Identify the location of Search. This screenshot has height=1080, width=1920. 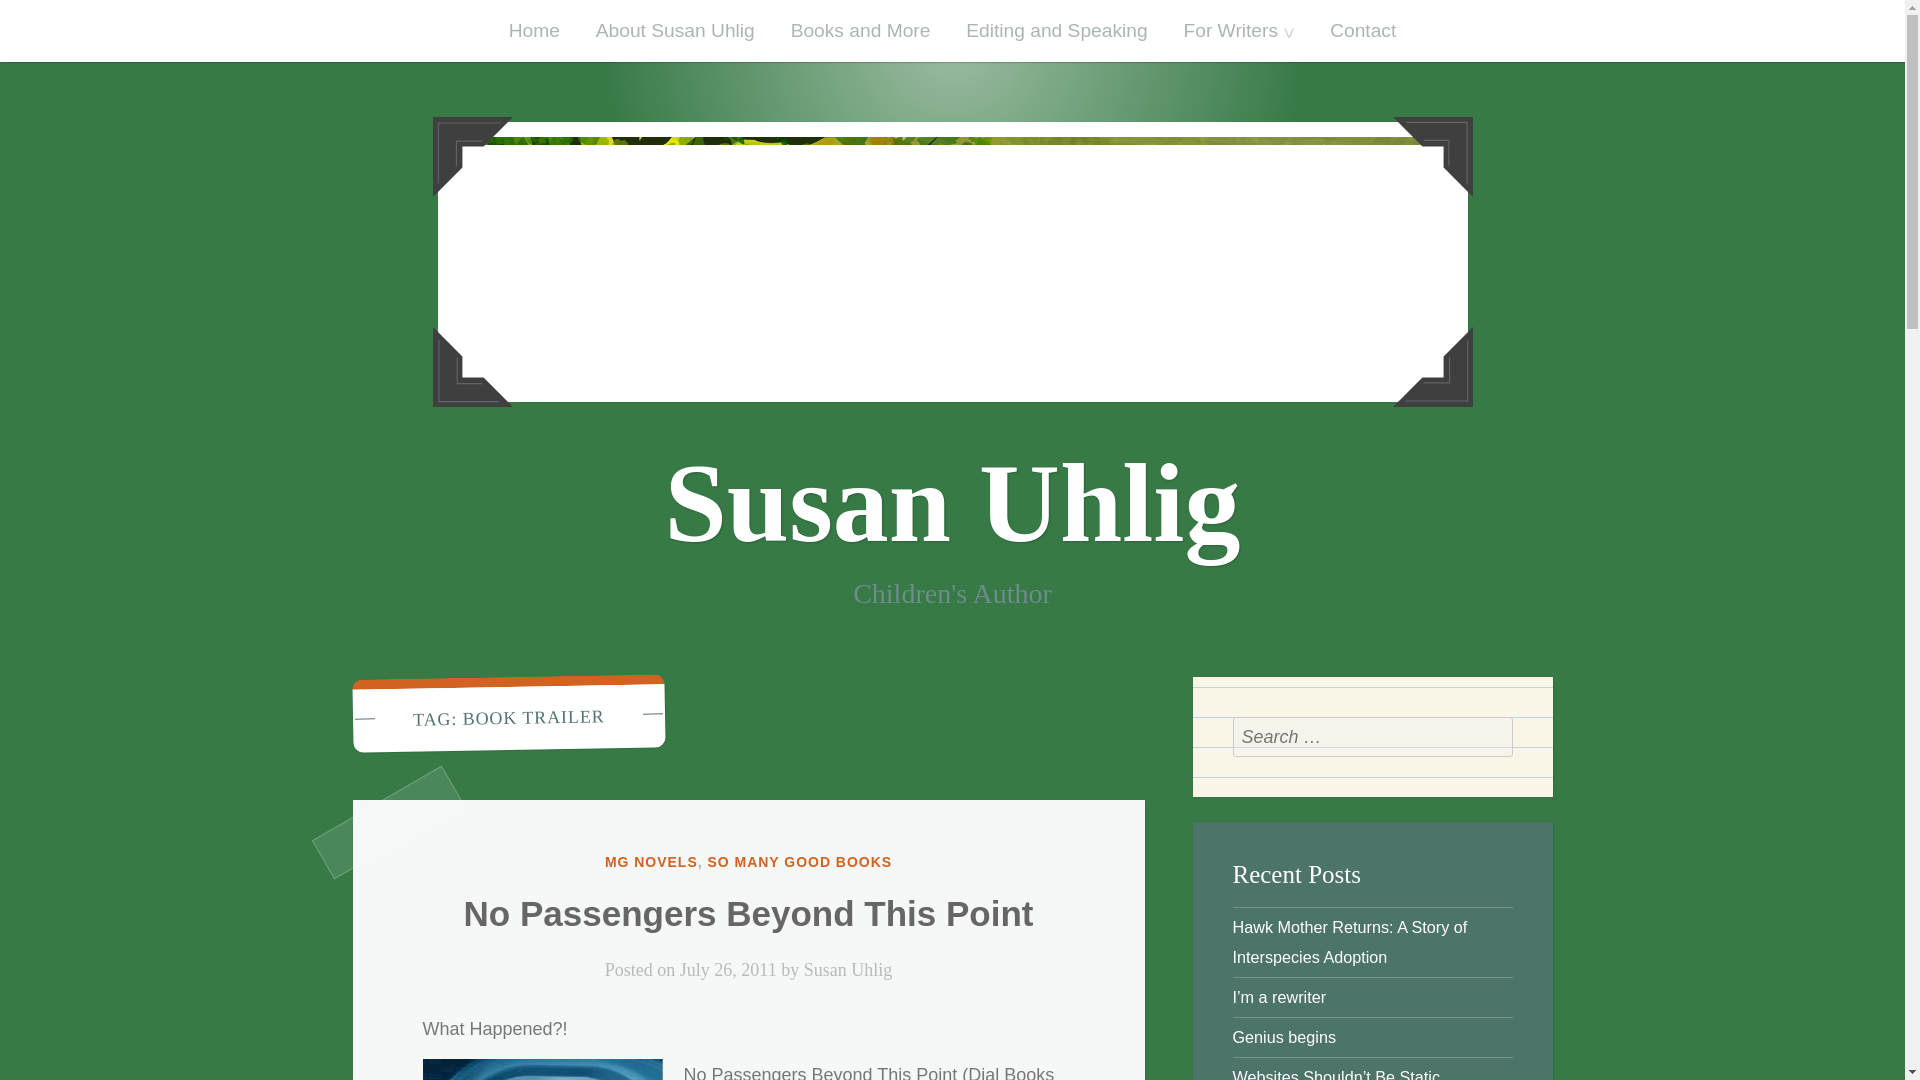
(1492, 737).